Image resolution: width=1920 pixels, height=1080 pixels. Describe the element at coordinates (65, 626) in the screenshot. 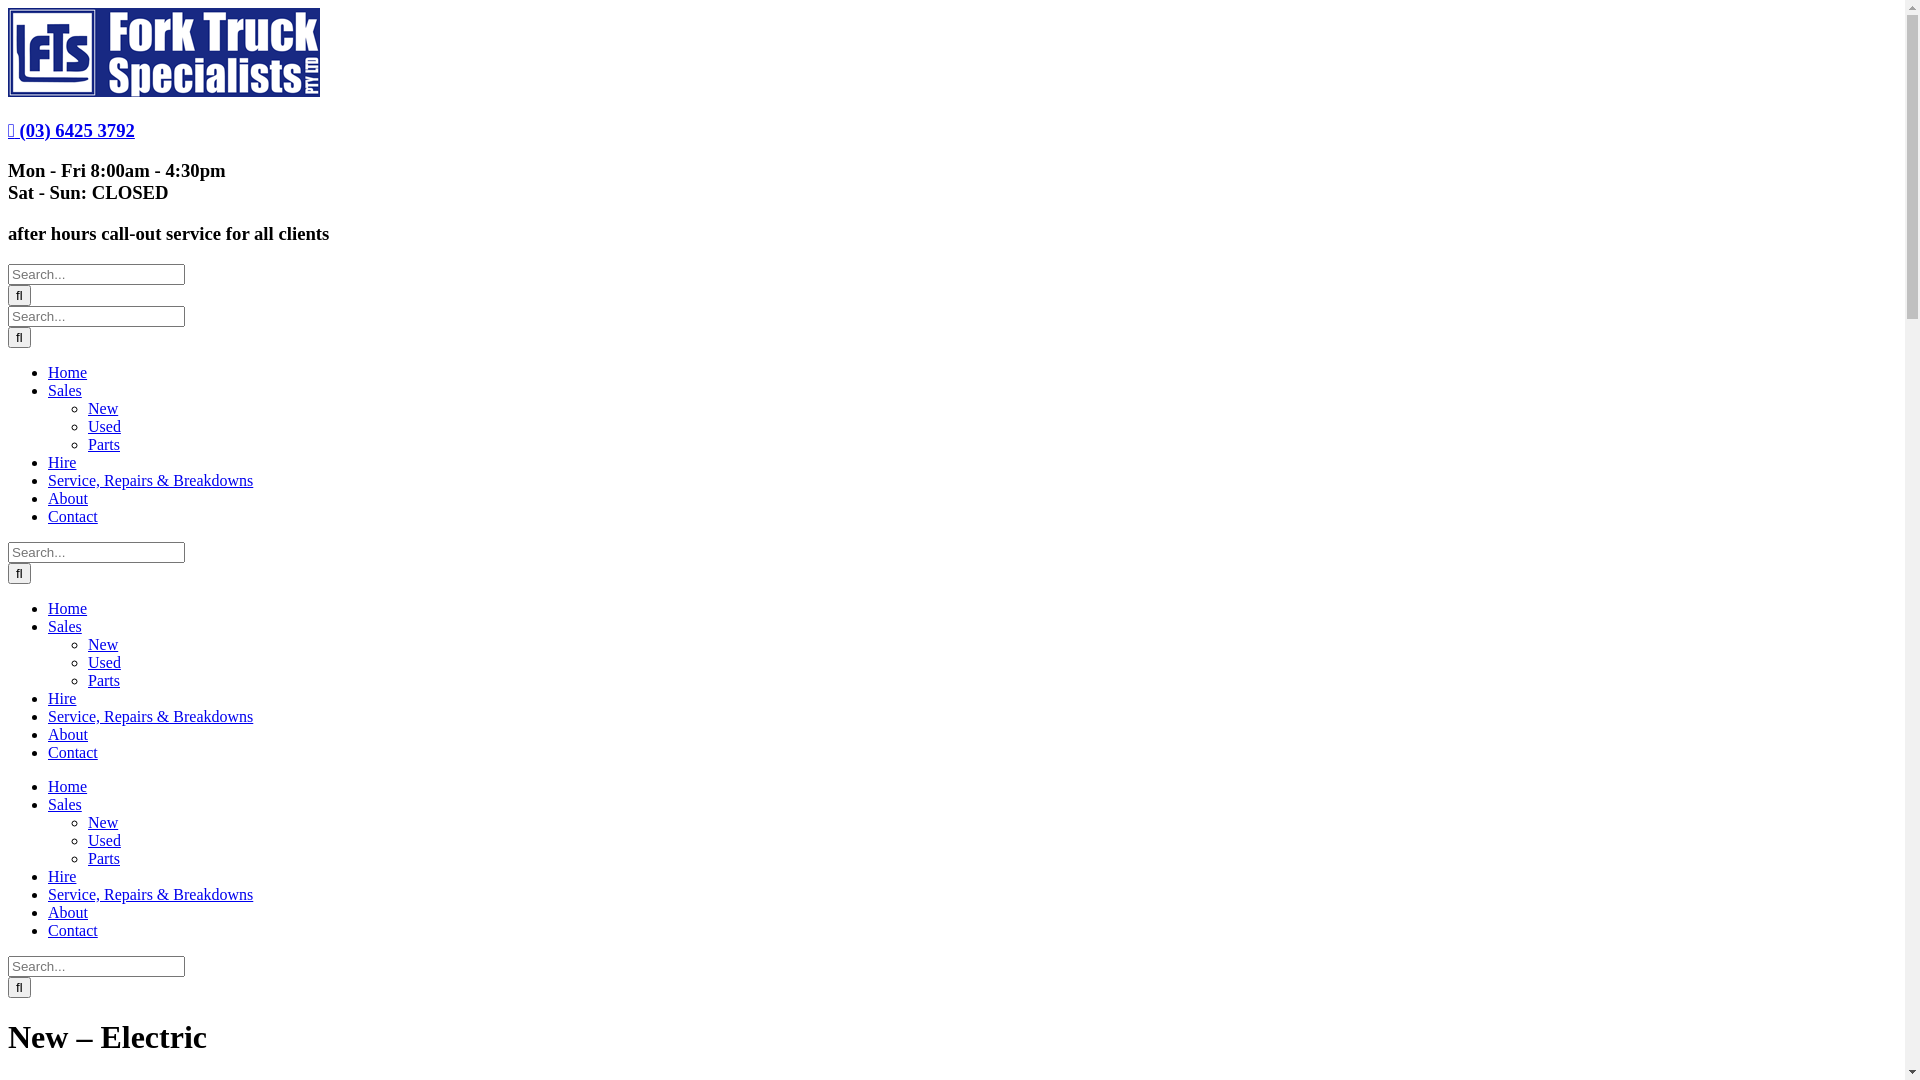

I see `Sales` at that location.